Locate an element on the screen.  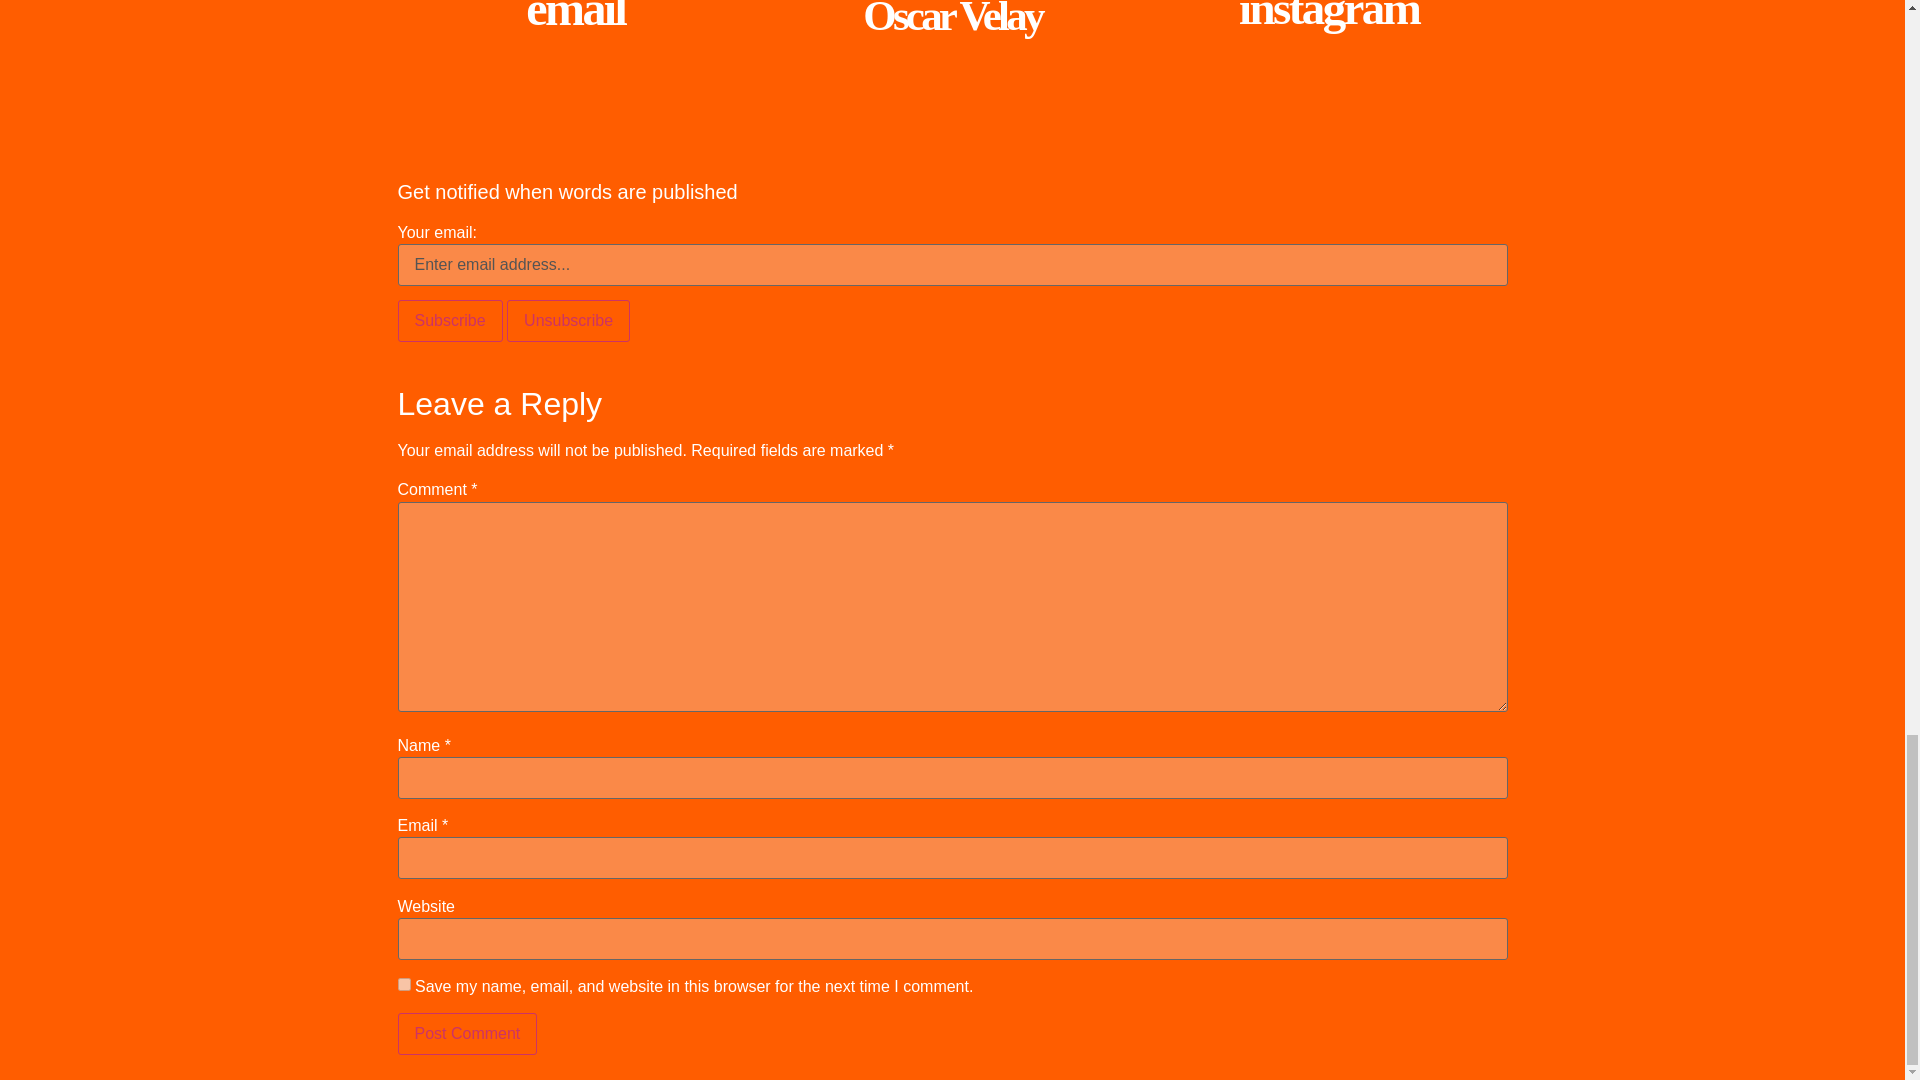
yes is located at coordinates (404, 984).